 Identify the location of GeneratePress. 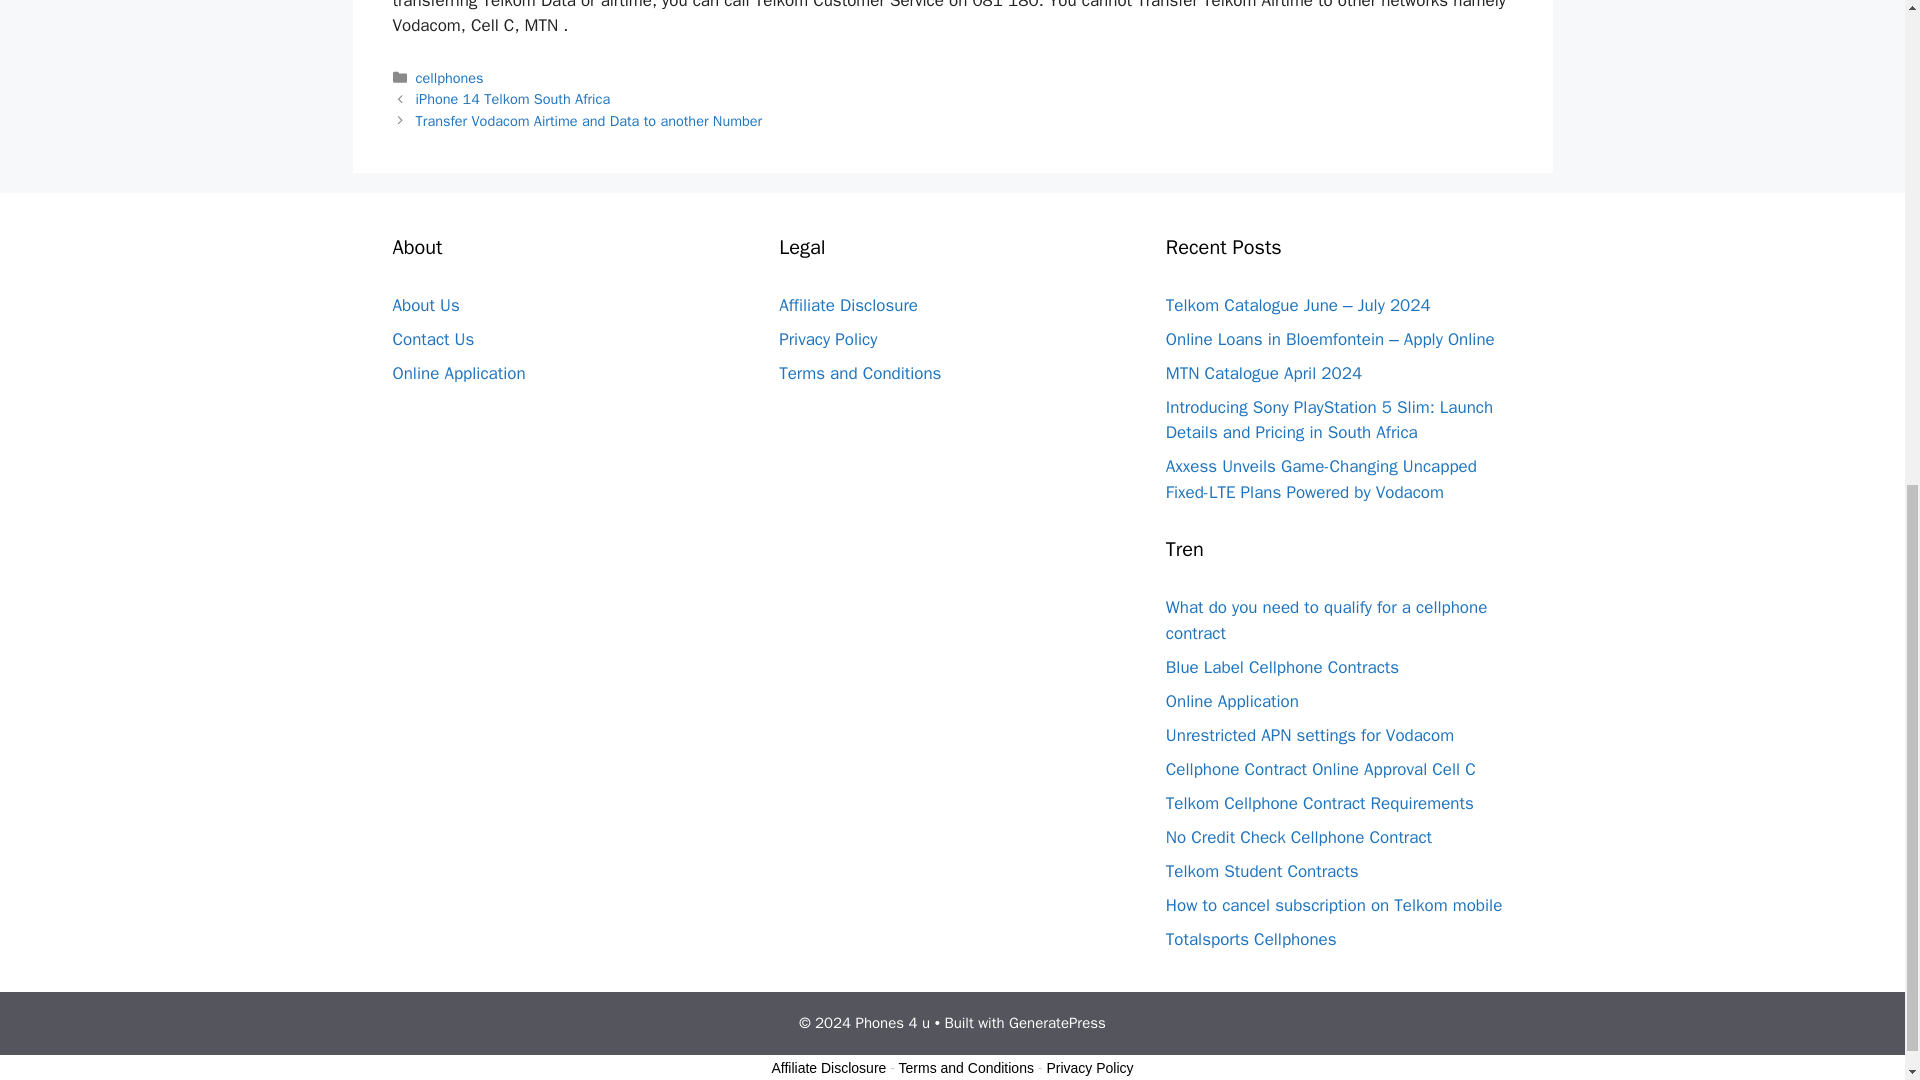
(1057, 1023).